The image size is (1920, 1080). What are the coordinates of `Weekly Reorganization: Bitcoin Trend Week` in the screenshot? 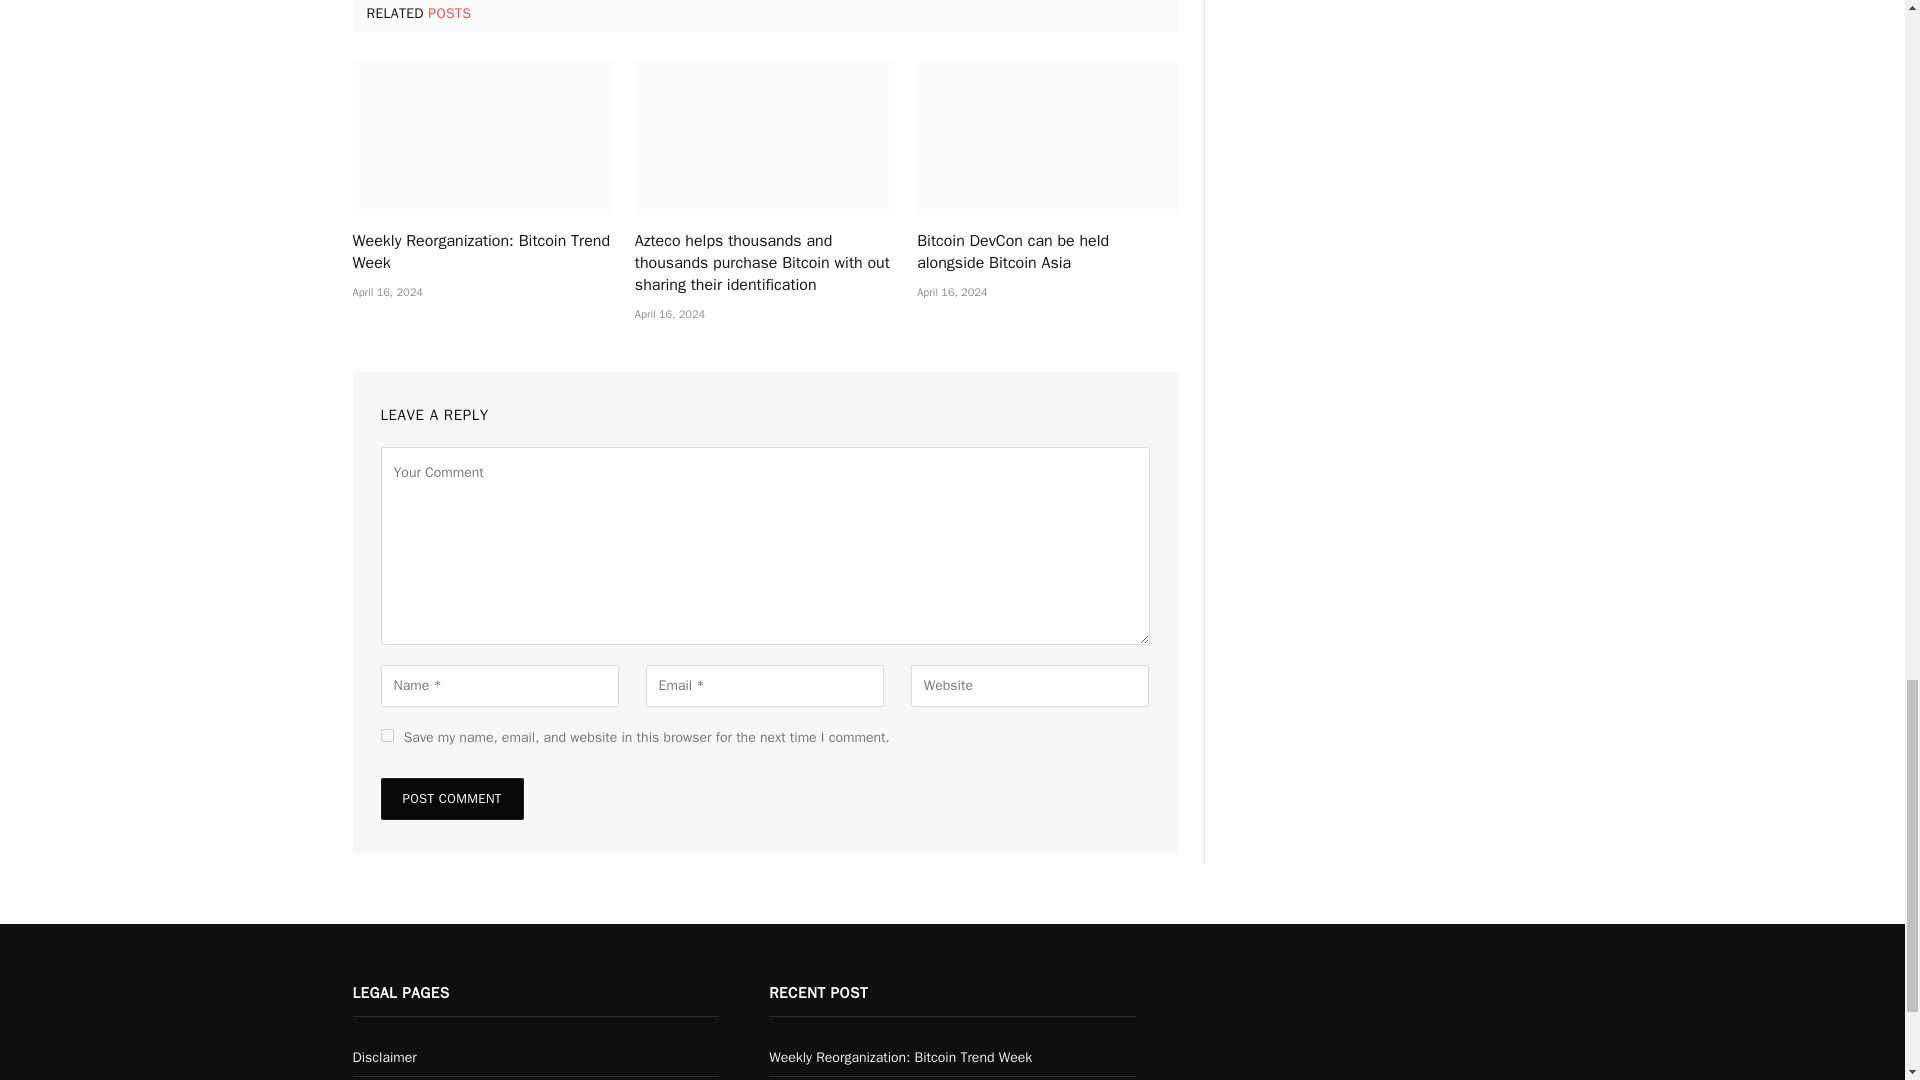 It's located at (482, 253).